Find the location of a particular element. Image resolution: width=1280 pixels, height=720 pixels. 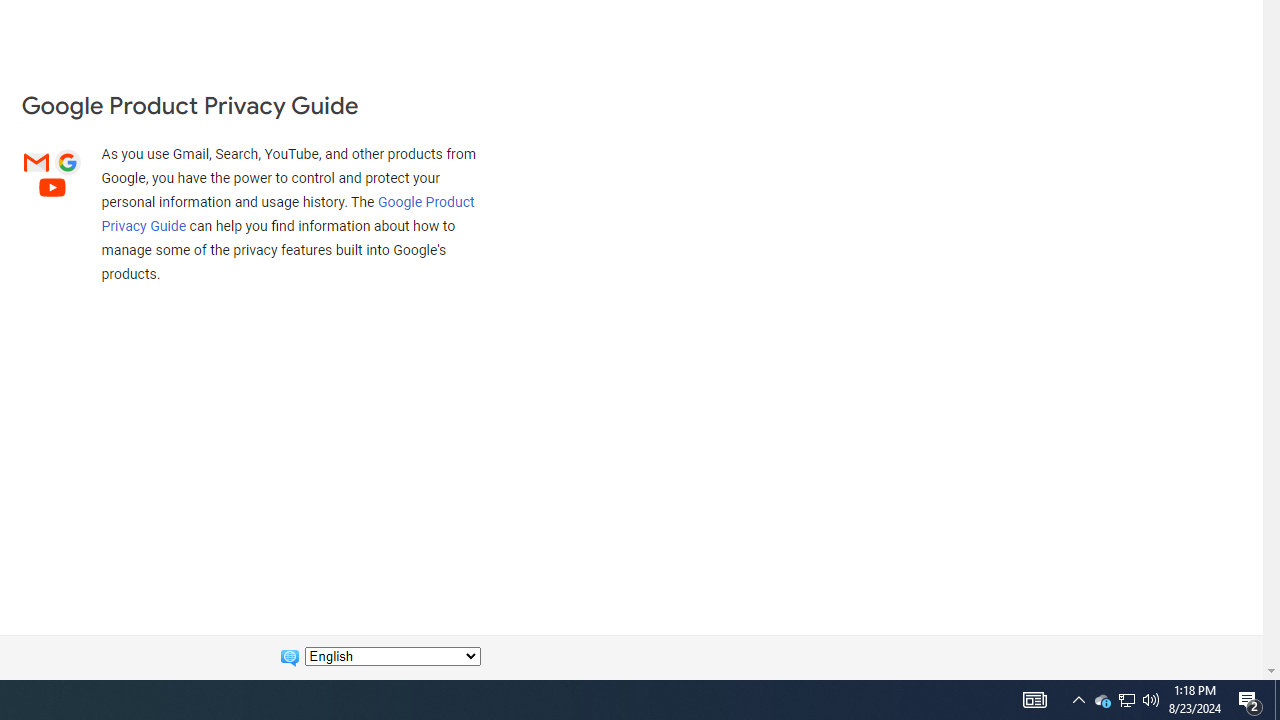

Change language: is located at coordinates (392, 656).